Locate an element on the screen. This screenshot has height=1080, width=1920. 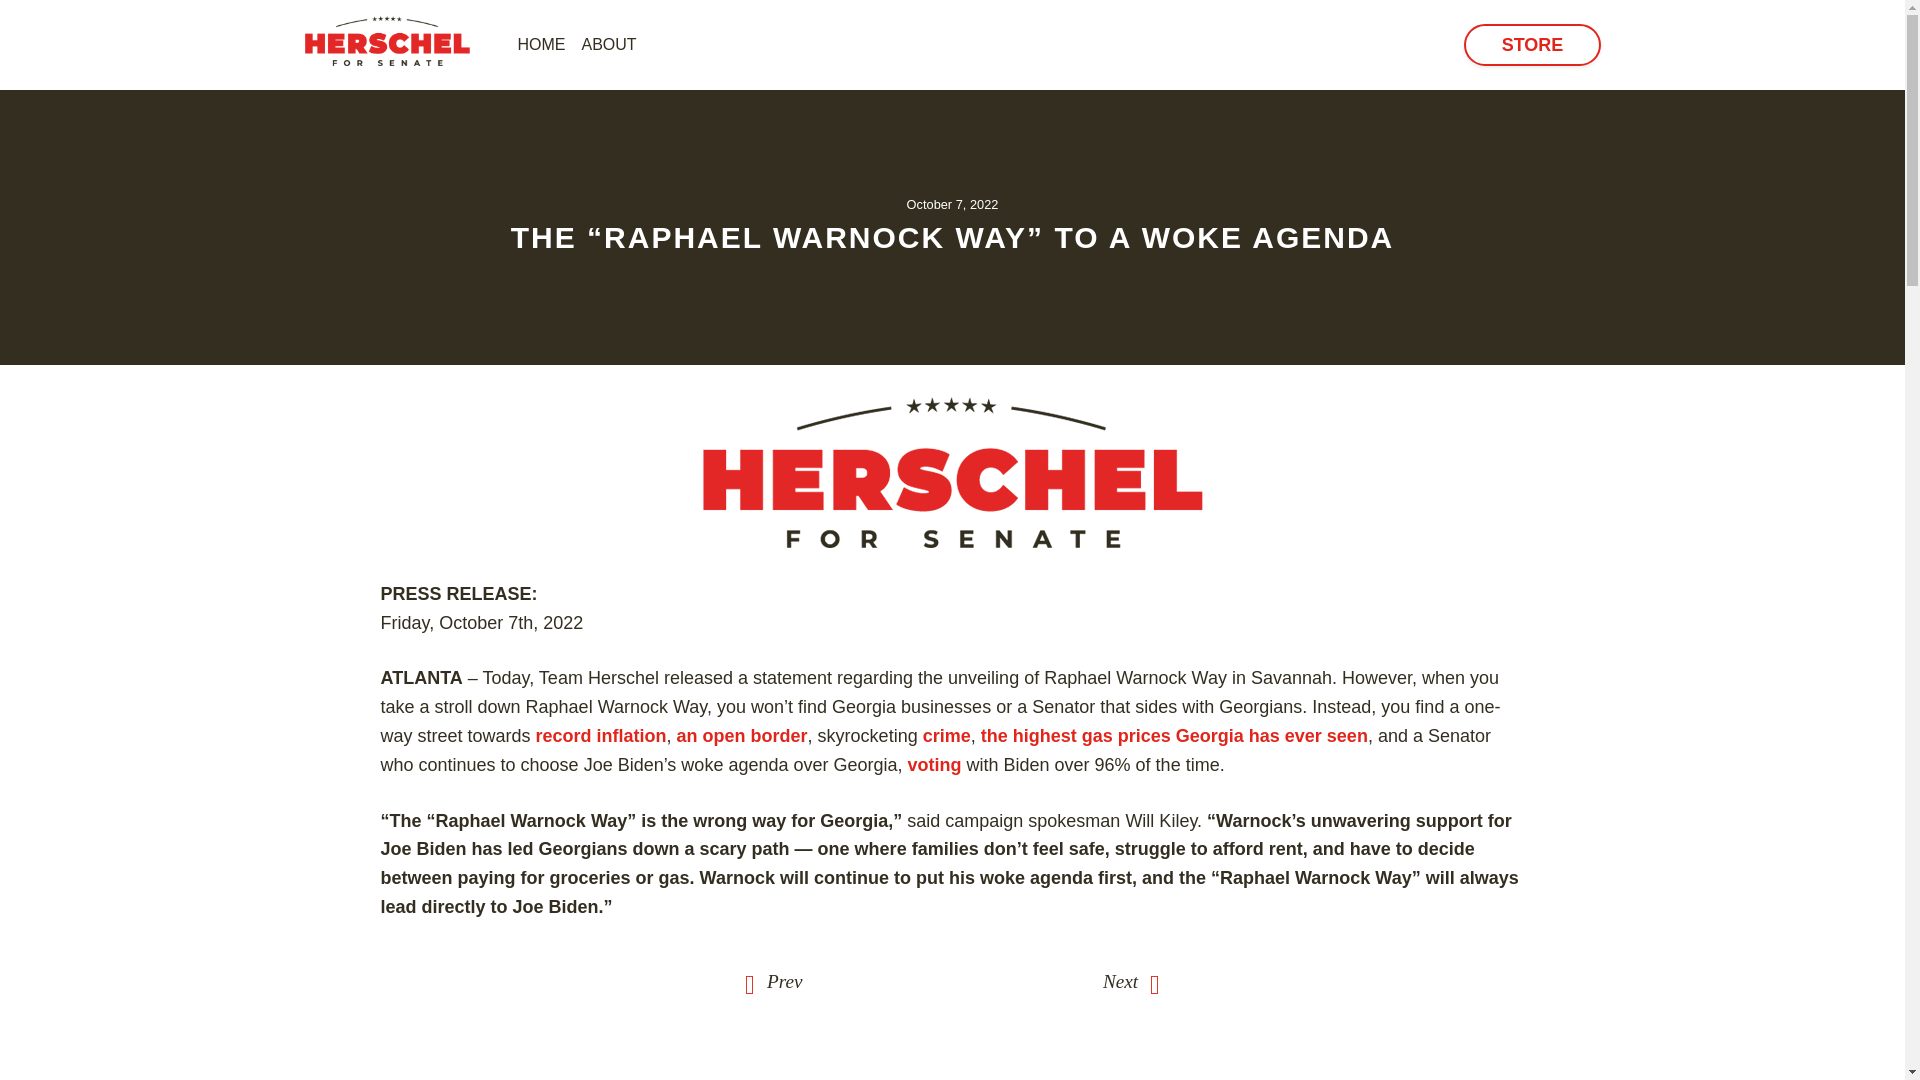
record inflation is located at coordinates (600, 736).